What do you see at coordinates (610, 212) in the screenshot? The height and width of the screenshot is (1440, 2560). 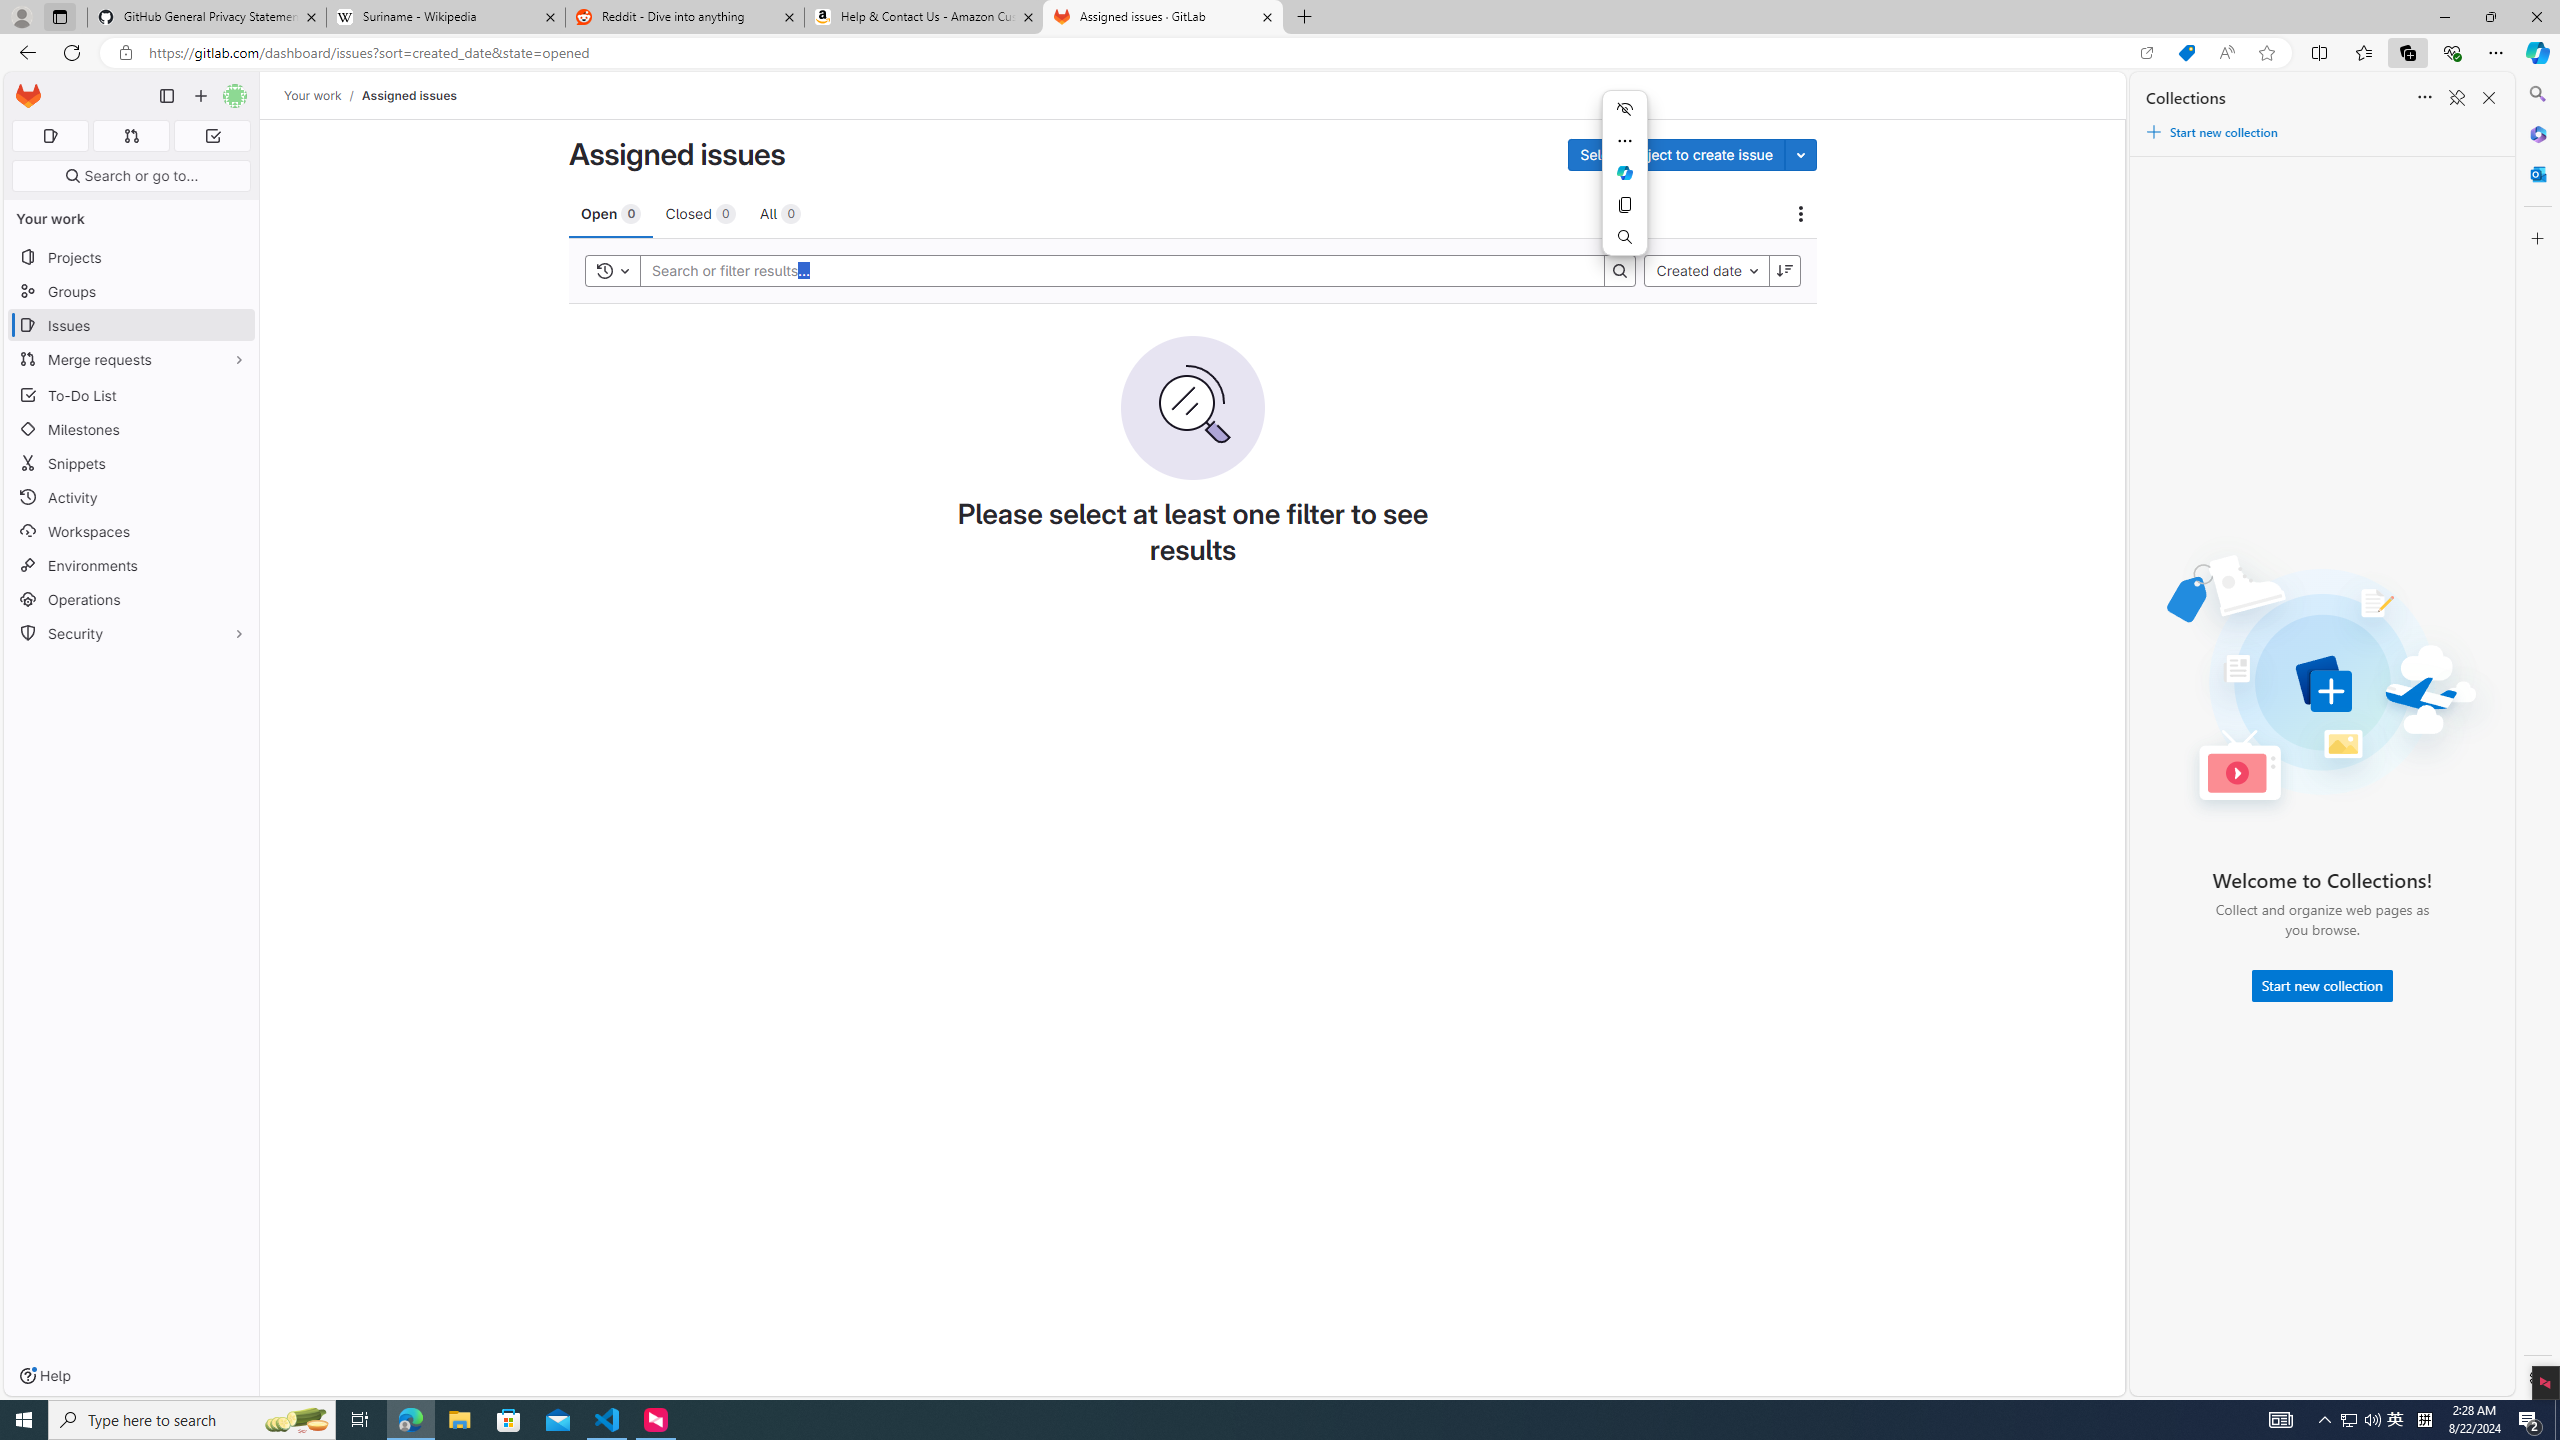 I see `Open 0` at bounding box center [610, 212].